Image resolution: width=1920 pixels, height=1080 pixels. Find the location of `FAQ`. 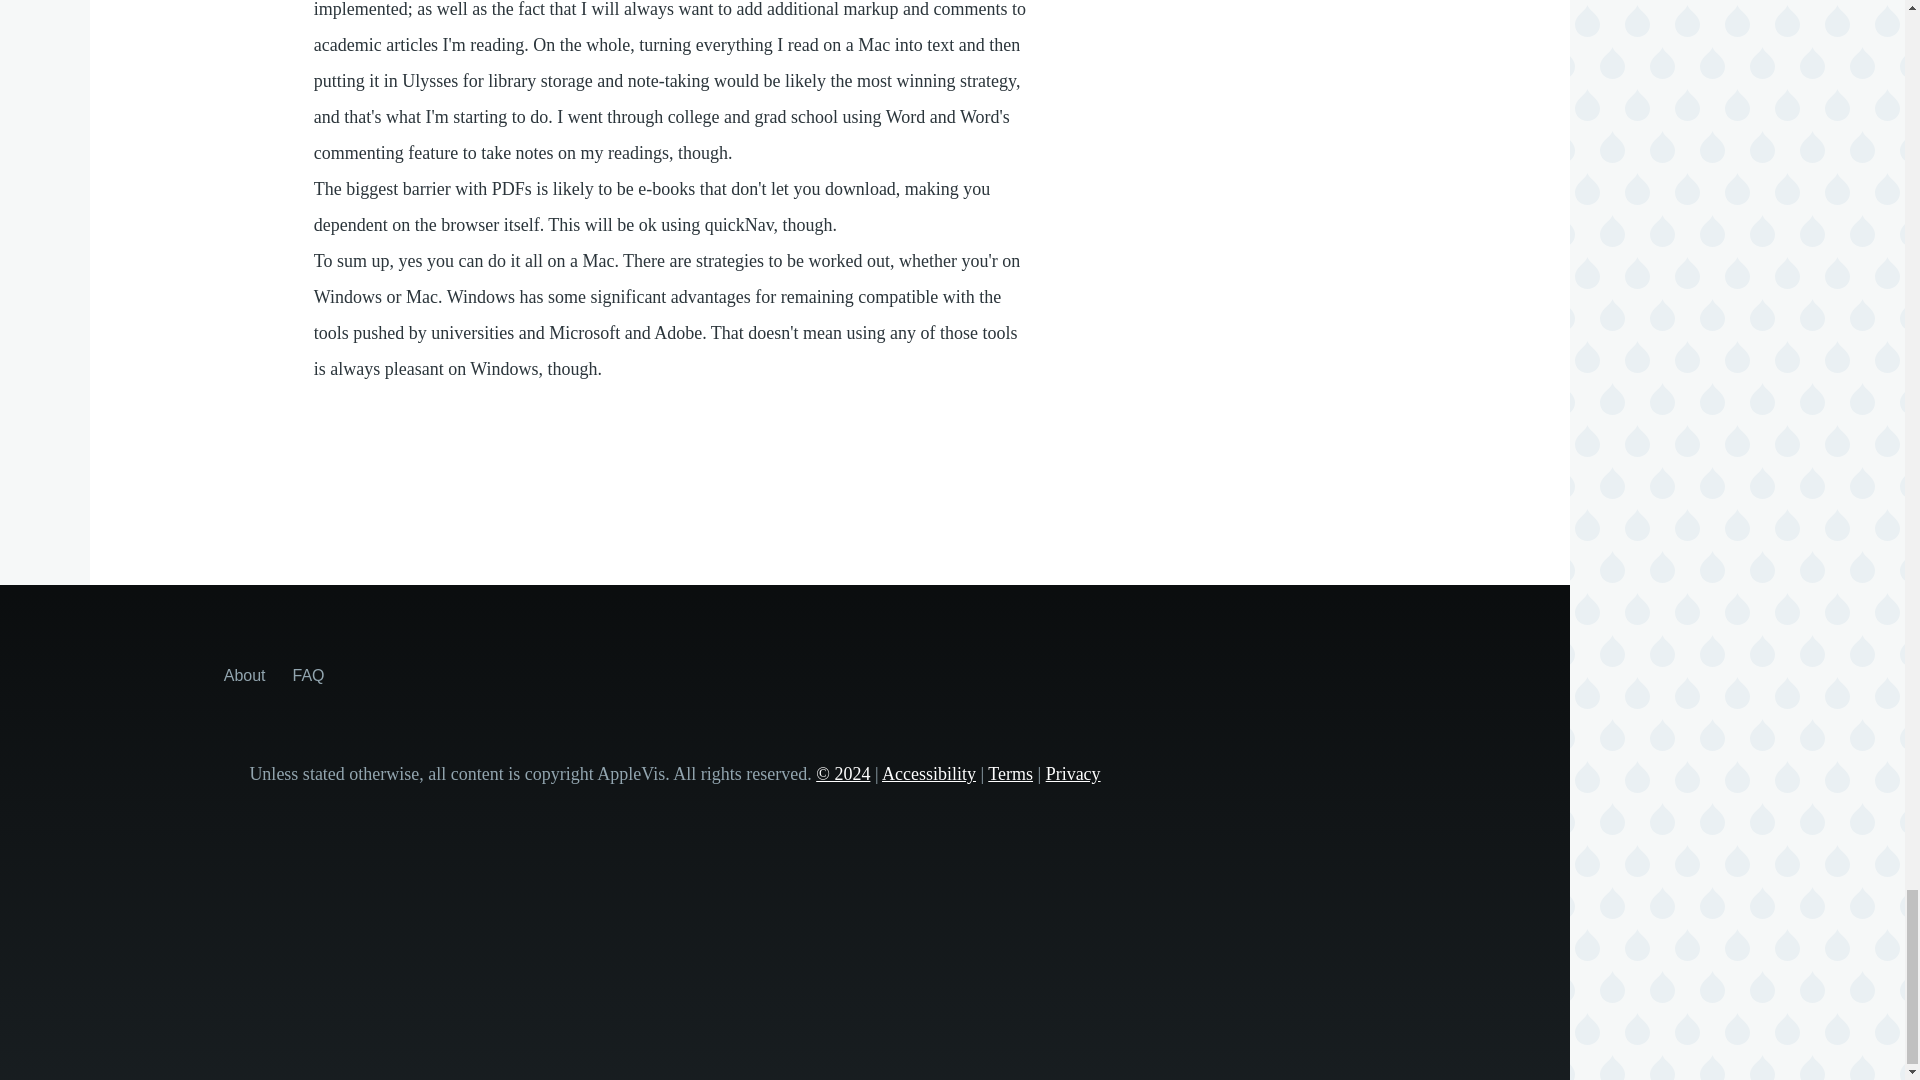

FAQ is located at coordinates (308, 674).